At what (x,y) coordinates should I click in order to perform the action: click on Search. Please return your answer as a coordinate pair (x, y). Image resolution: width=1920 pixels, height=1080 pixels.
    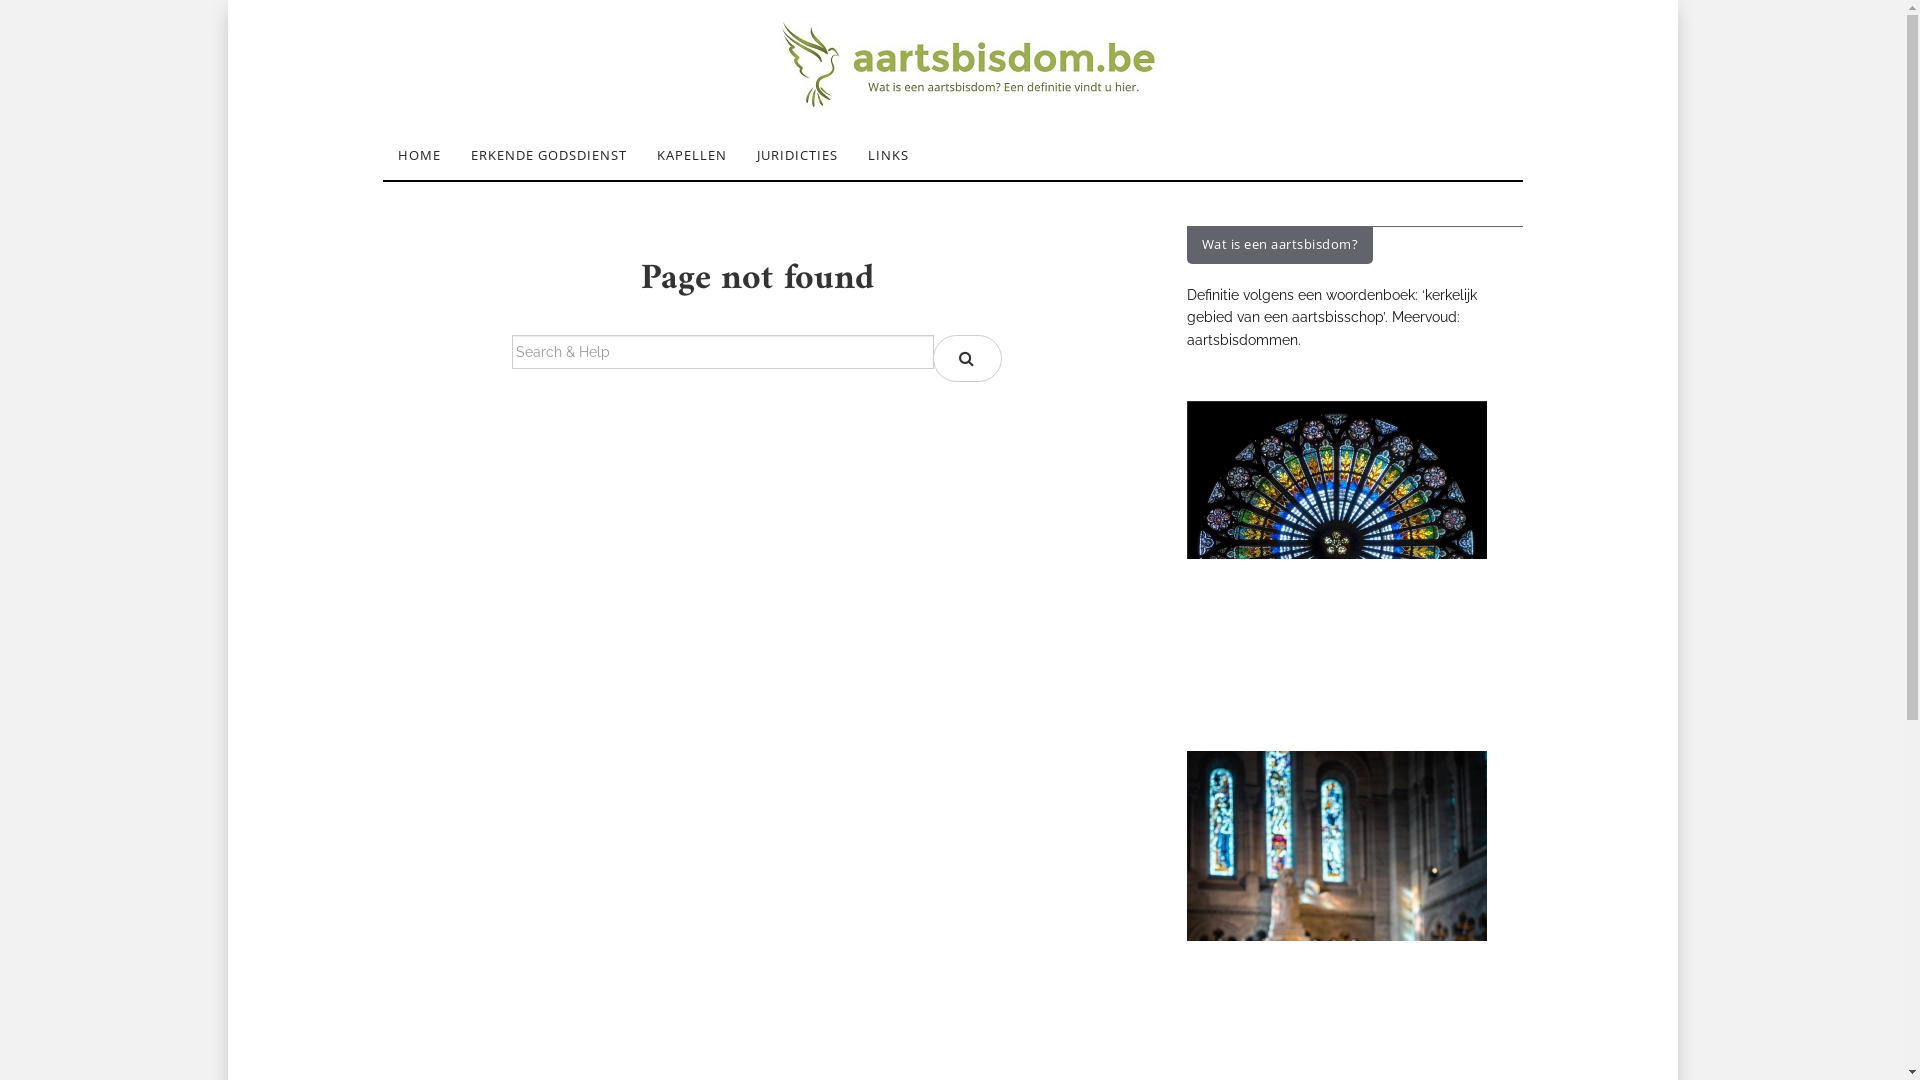
    Looking at the image, I should click on (968, 358).